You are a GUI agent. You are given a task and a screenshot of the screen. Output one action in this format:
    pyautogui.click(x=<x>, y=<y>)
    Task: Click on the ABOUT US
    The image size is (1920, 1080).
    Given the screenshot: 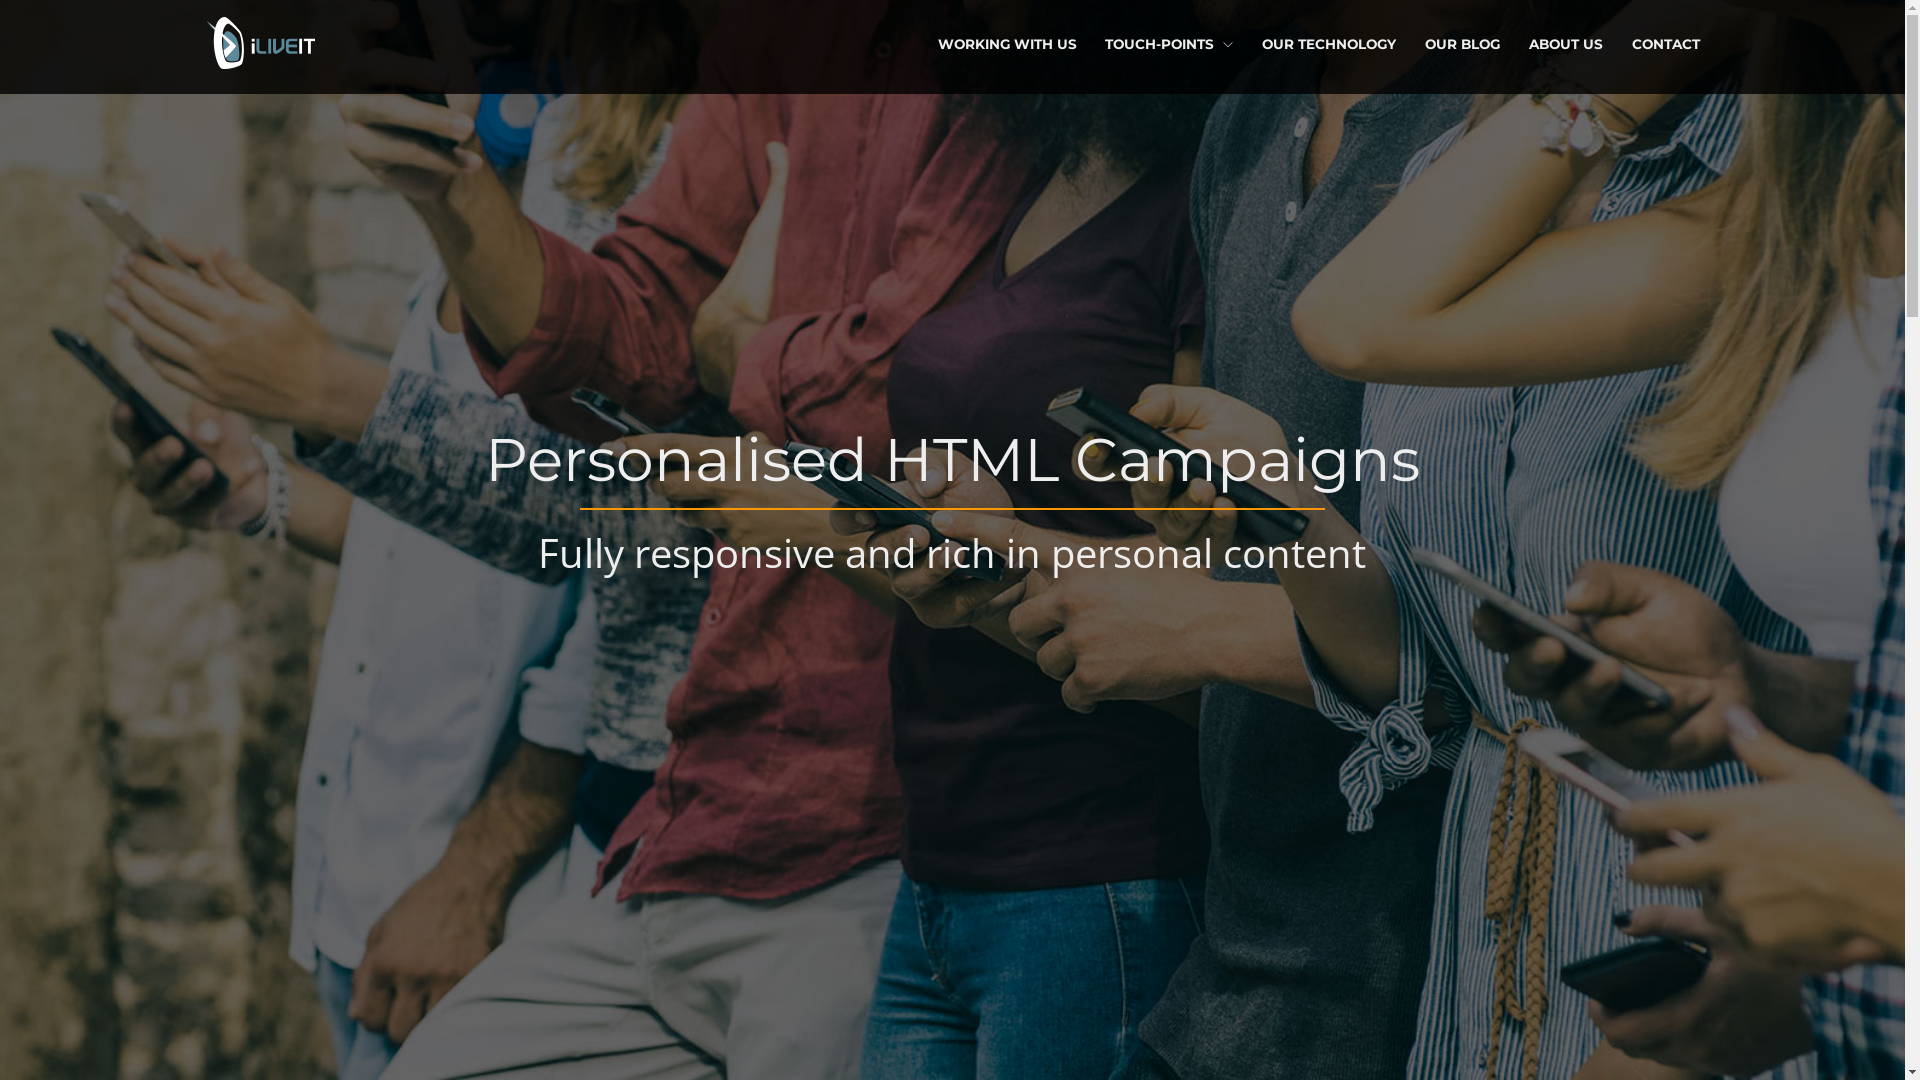 What is the action you would take?
    pyautogui.click(x=1566, y=44)
    